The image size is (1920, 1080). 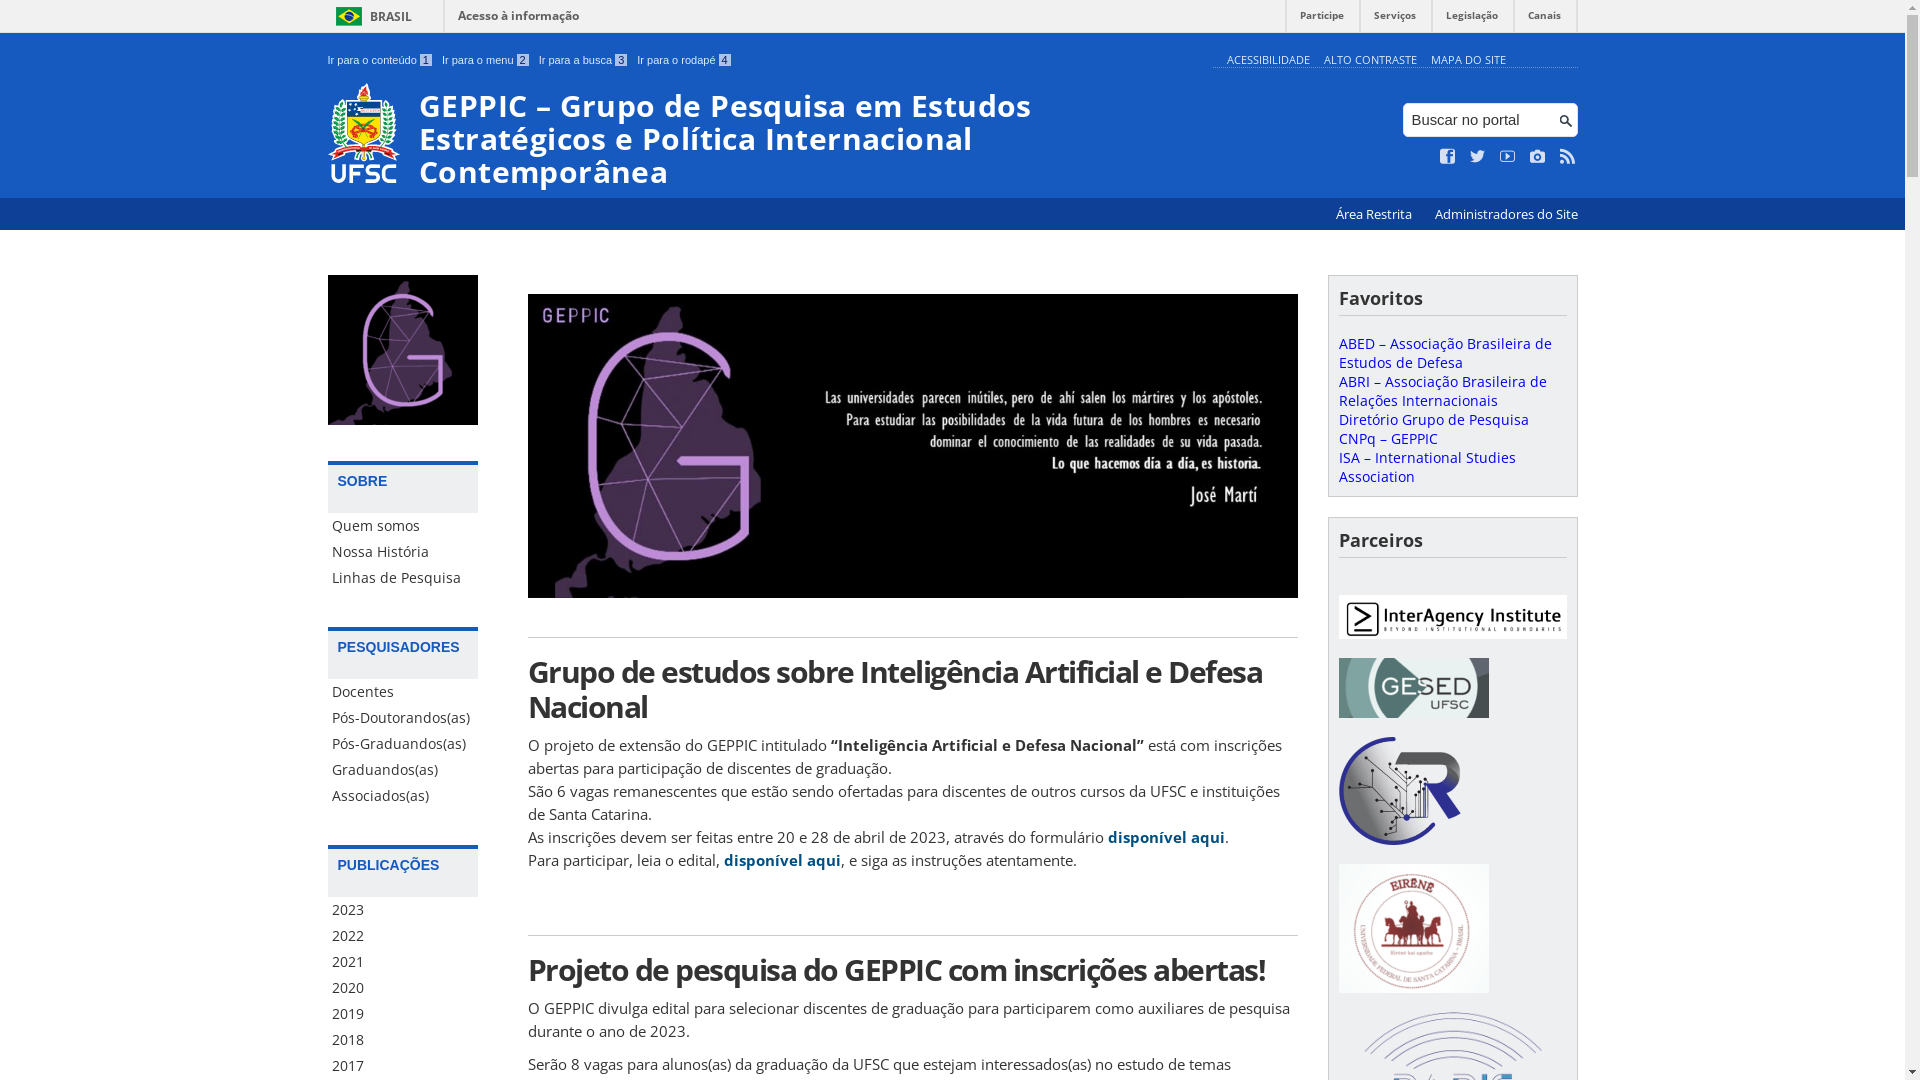 What do you see at coordinates (403, 692) in the screenshot?
I see `Docentes` at bounding box center [403, 692].